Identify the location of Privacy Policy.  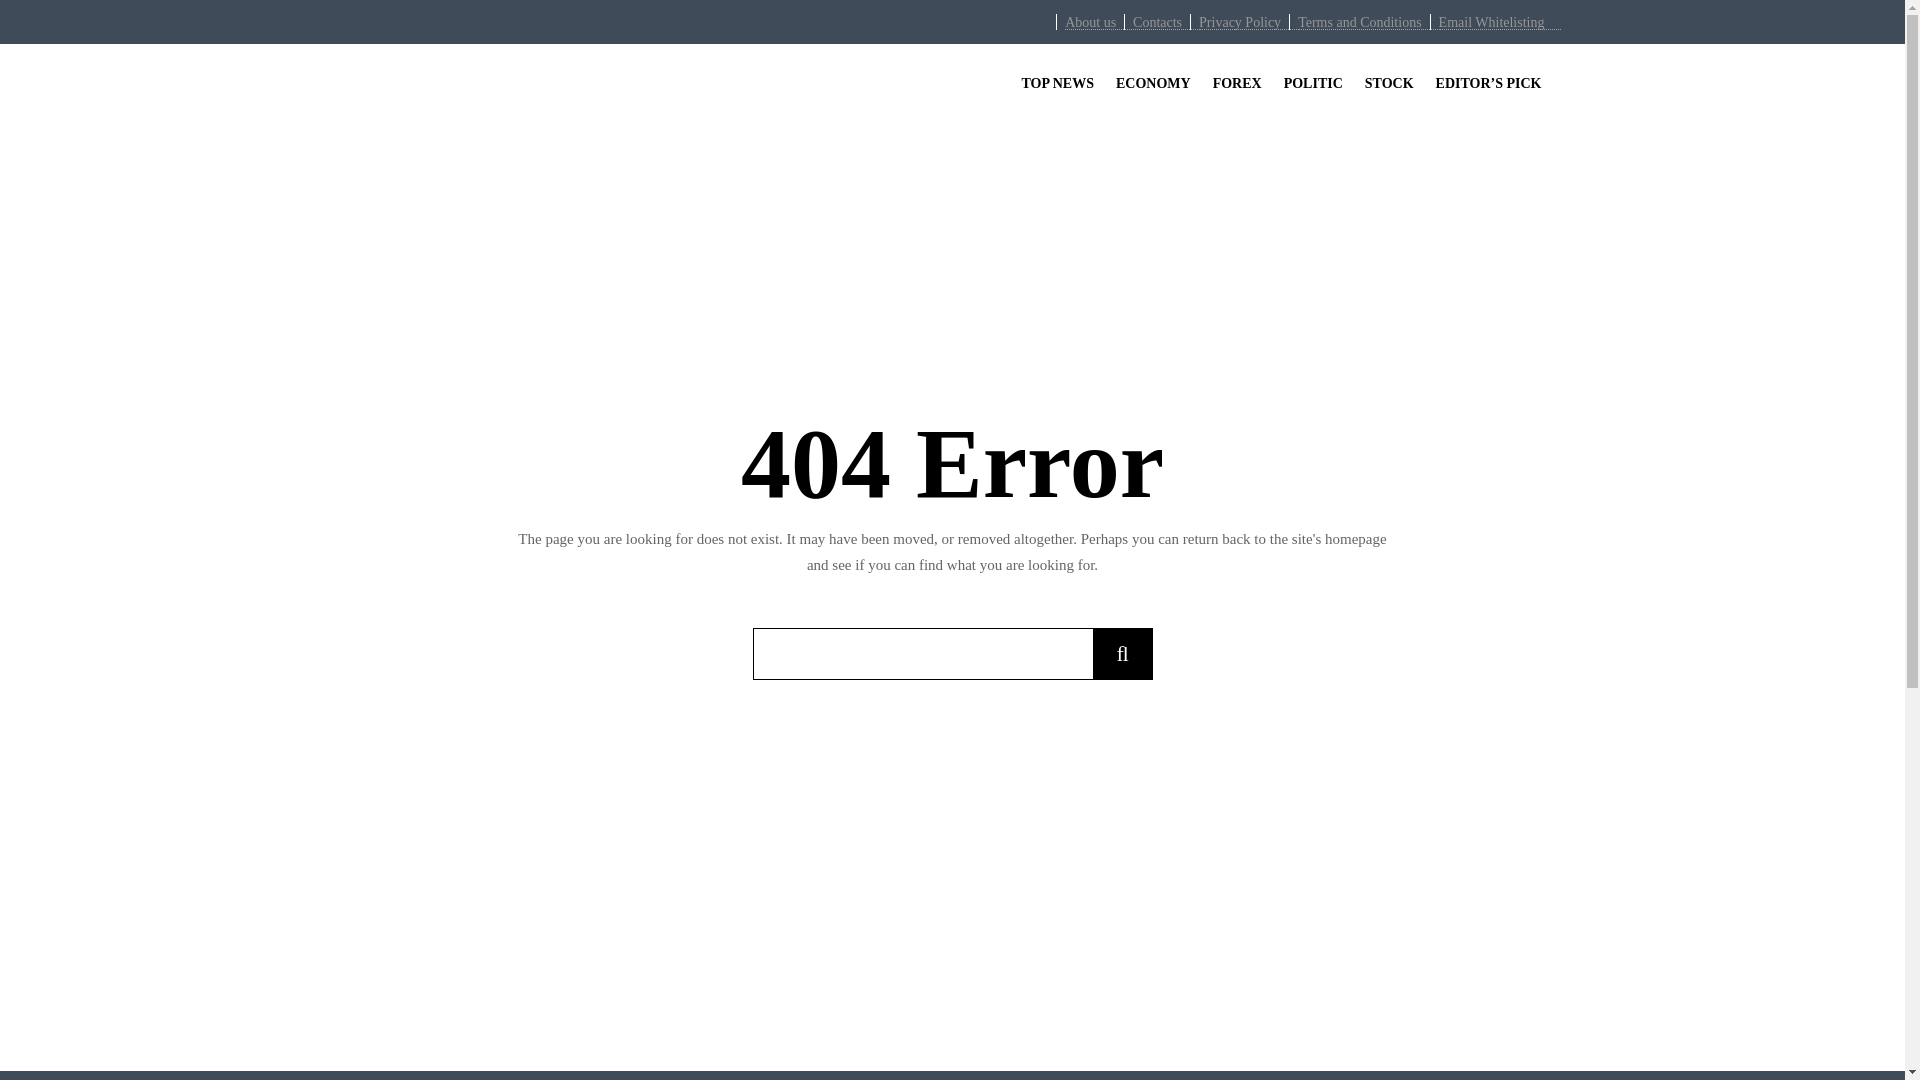
(1239, 22).